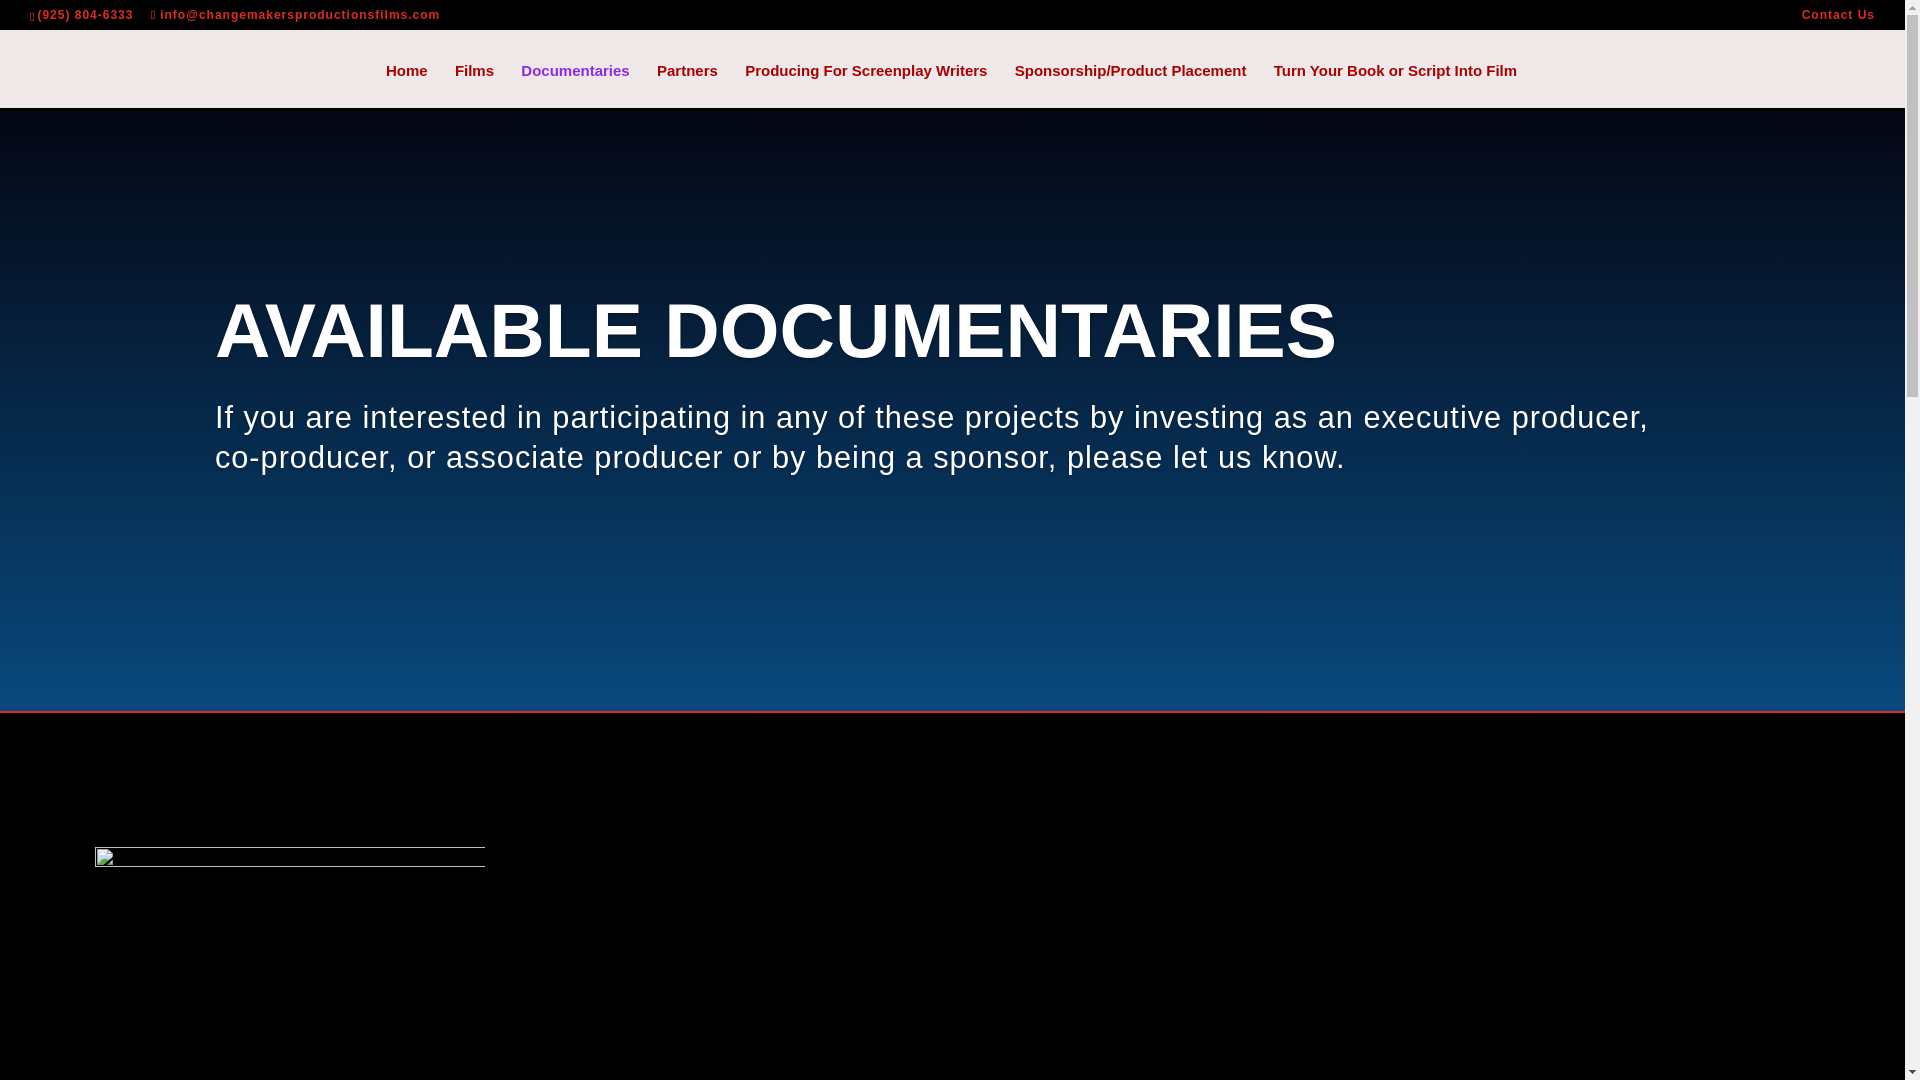 Image resolution: width=1920 pixels, height=1080 pixels. I want to click on Contact Us, so click(1838, 19).